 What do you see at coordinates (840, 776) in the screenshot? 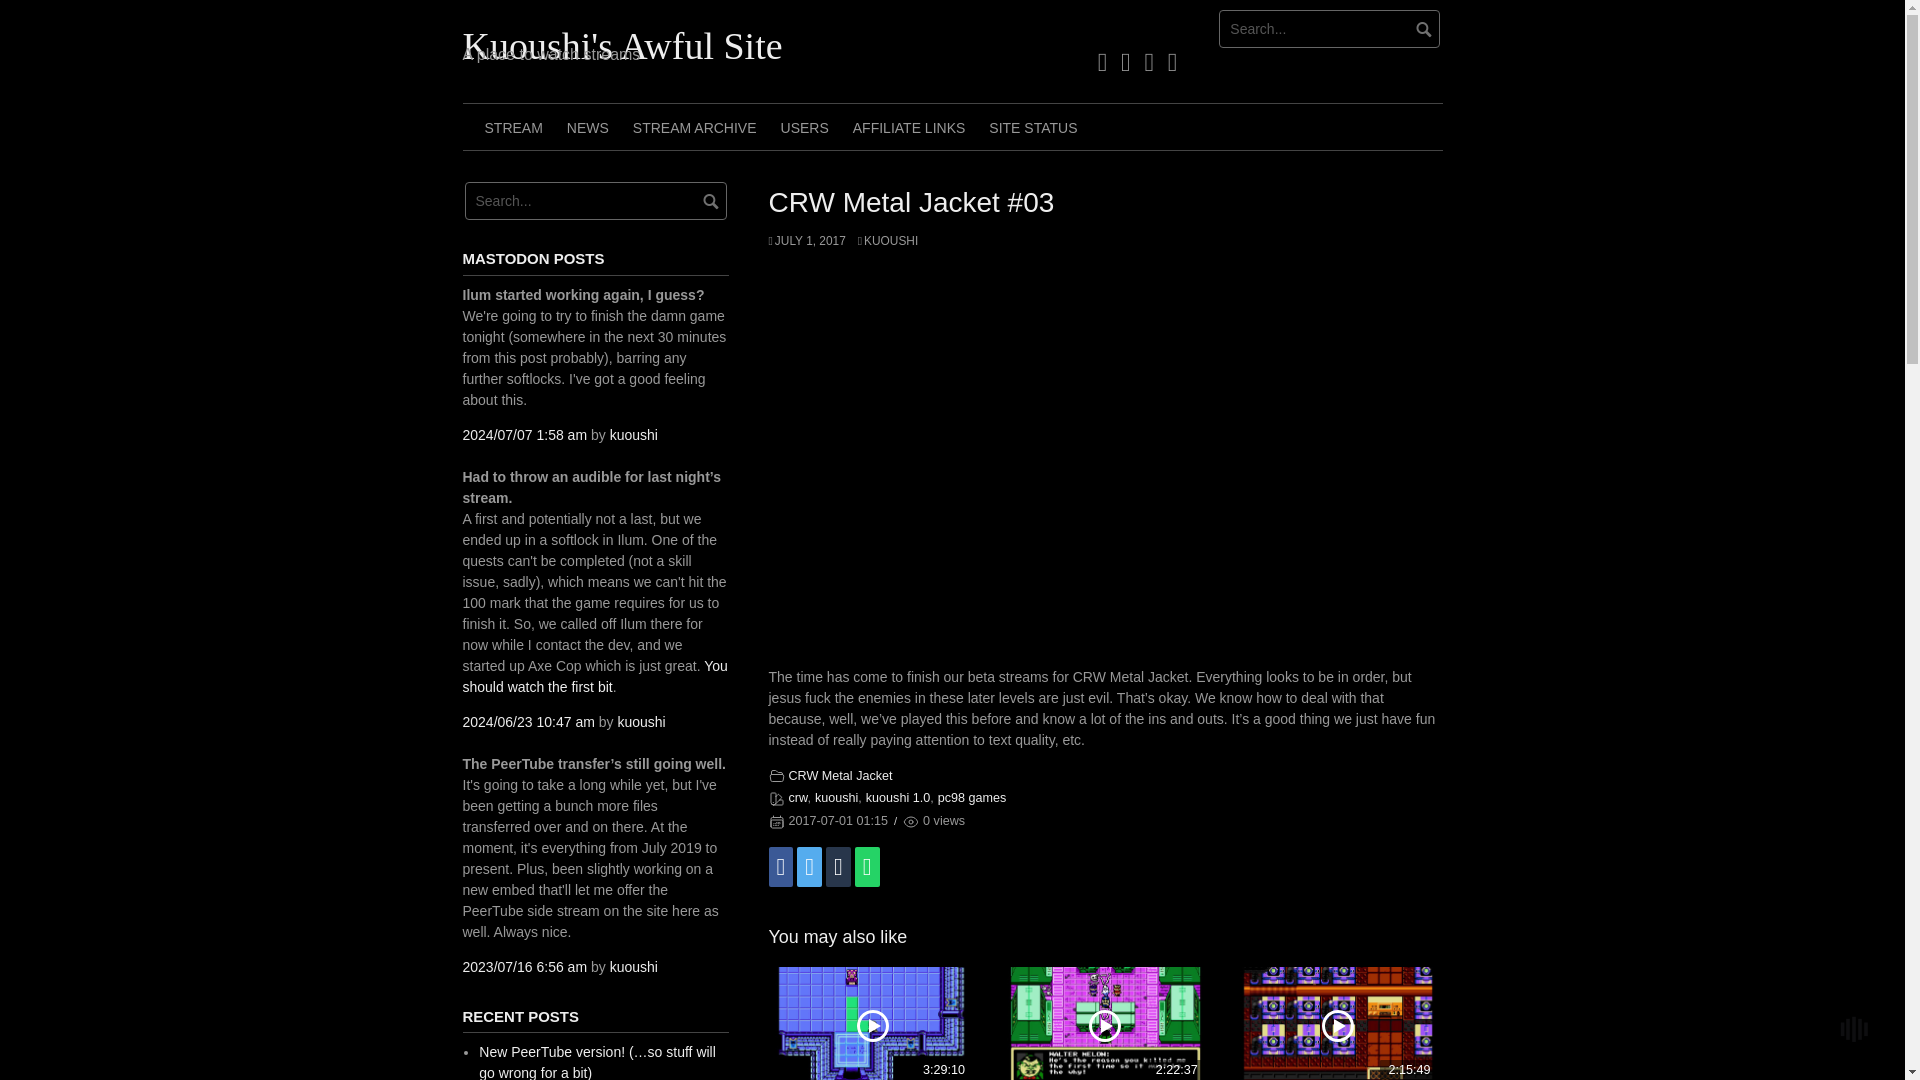
I see `CRW Metal Jacket` at bounding box center [840, 776].